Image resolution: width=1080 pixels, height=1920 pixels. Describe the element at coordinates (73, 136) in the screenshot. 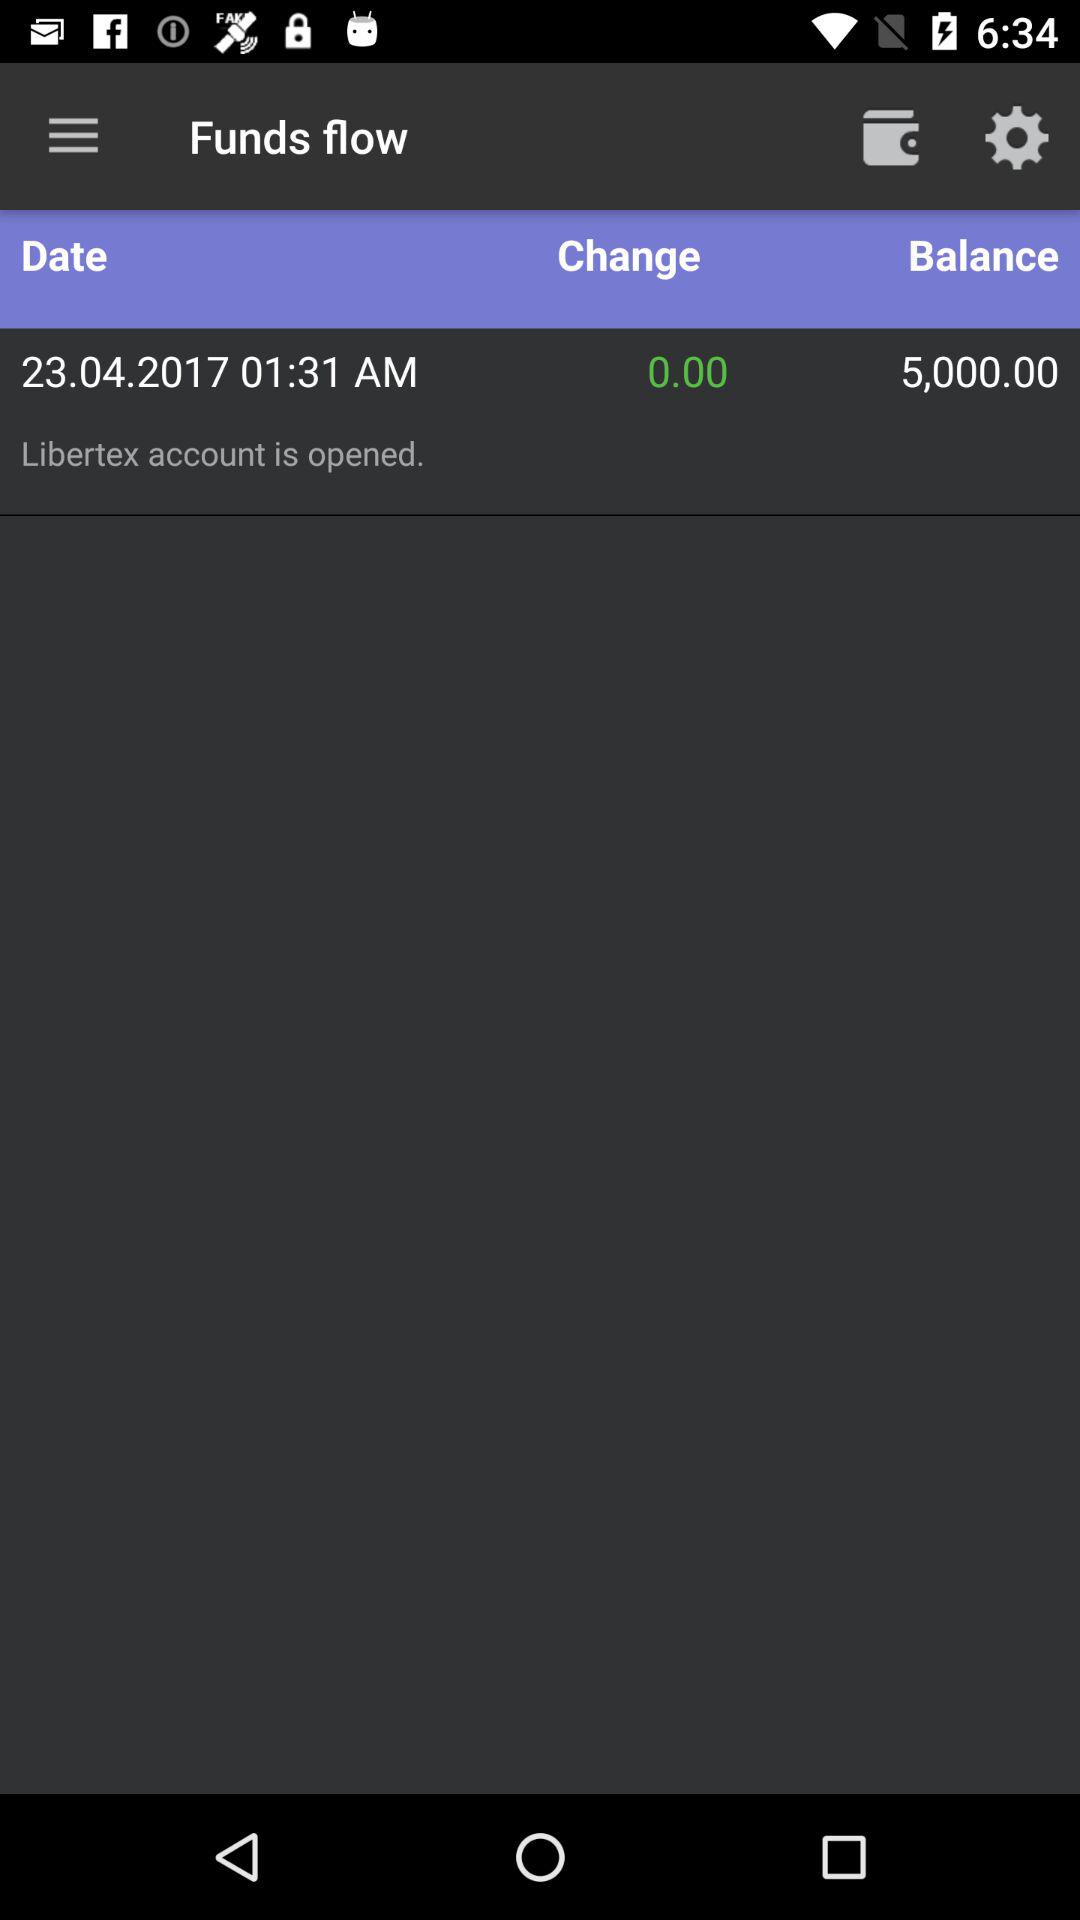

I see `open item next to the funds flow item` at that location.